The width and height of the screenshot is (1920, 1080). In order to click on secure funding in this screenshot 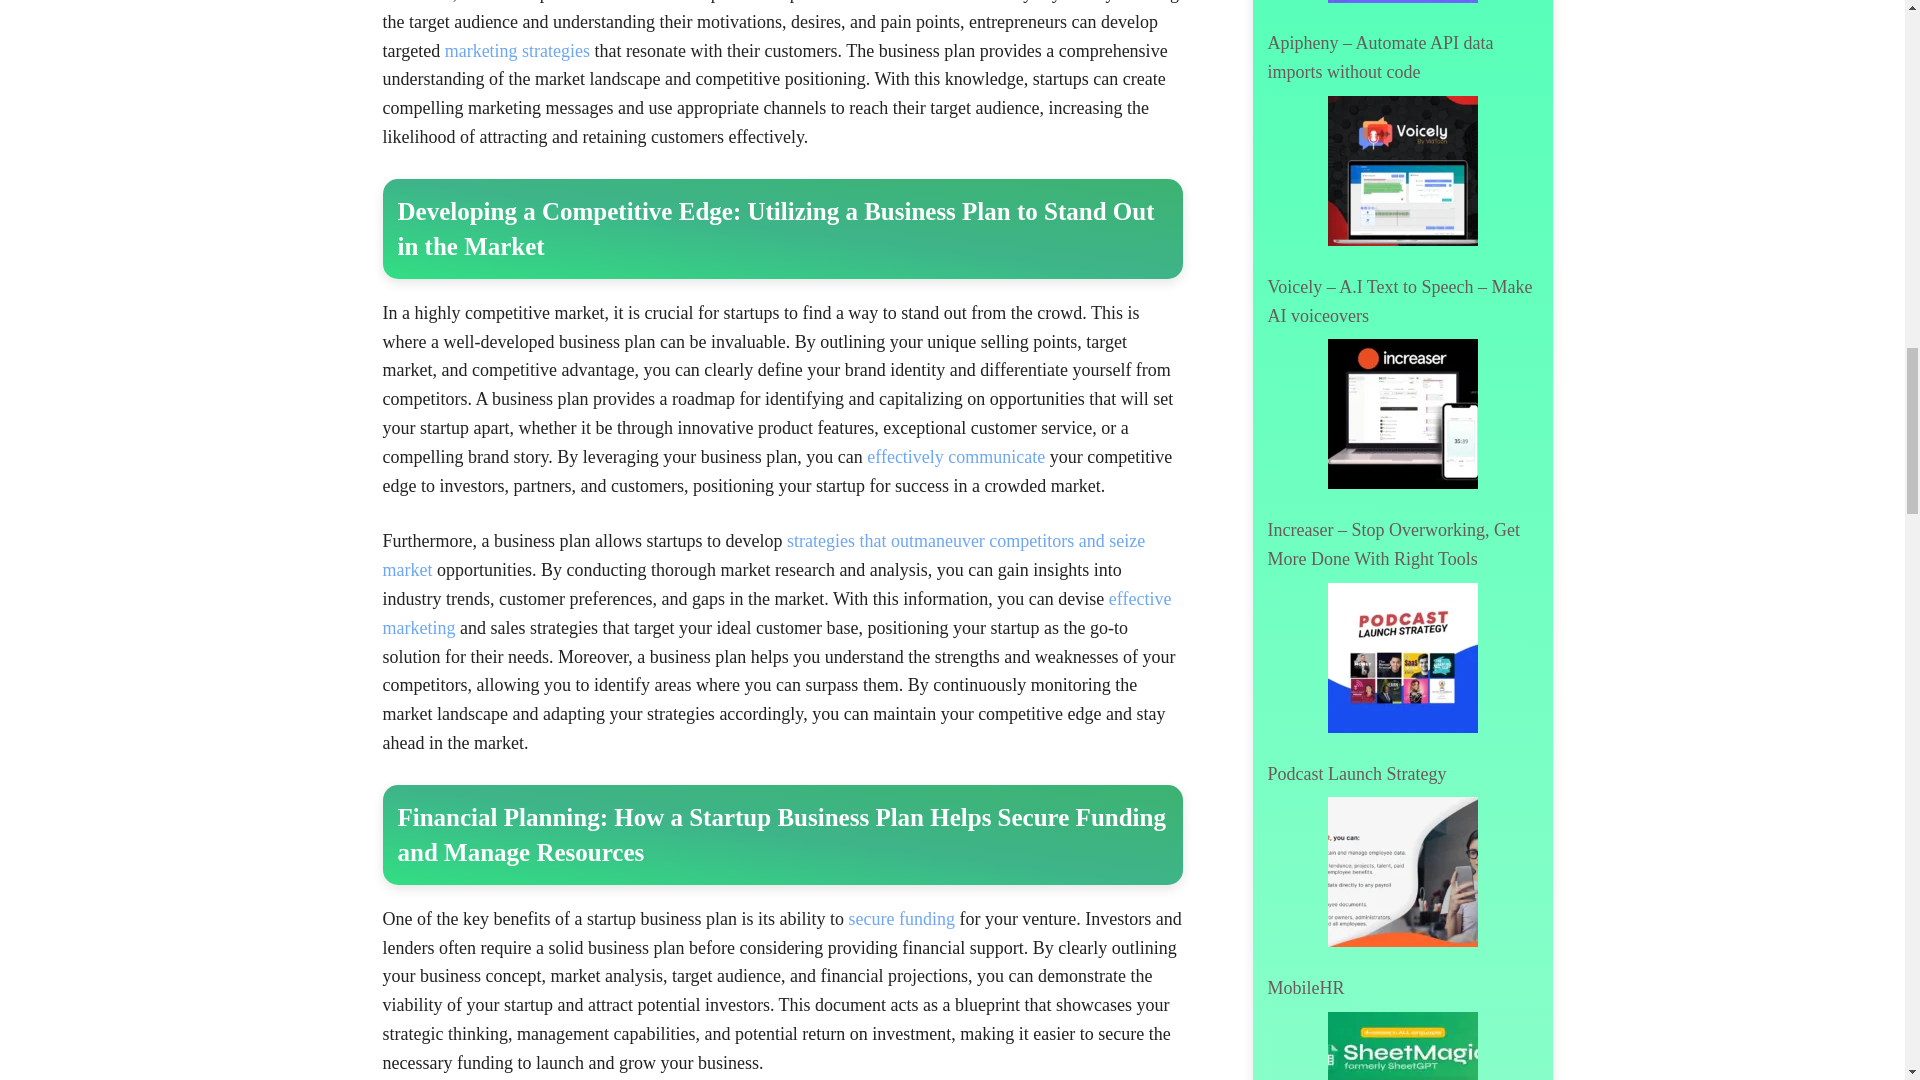, I will do `click(901, 918)`.